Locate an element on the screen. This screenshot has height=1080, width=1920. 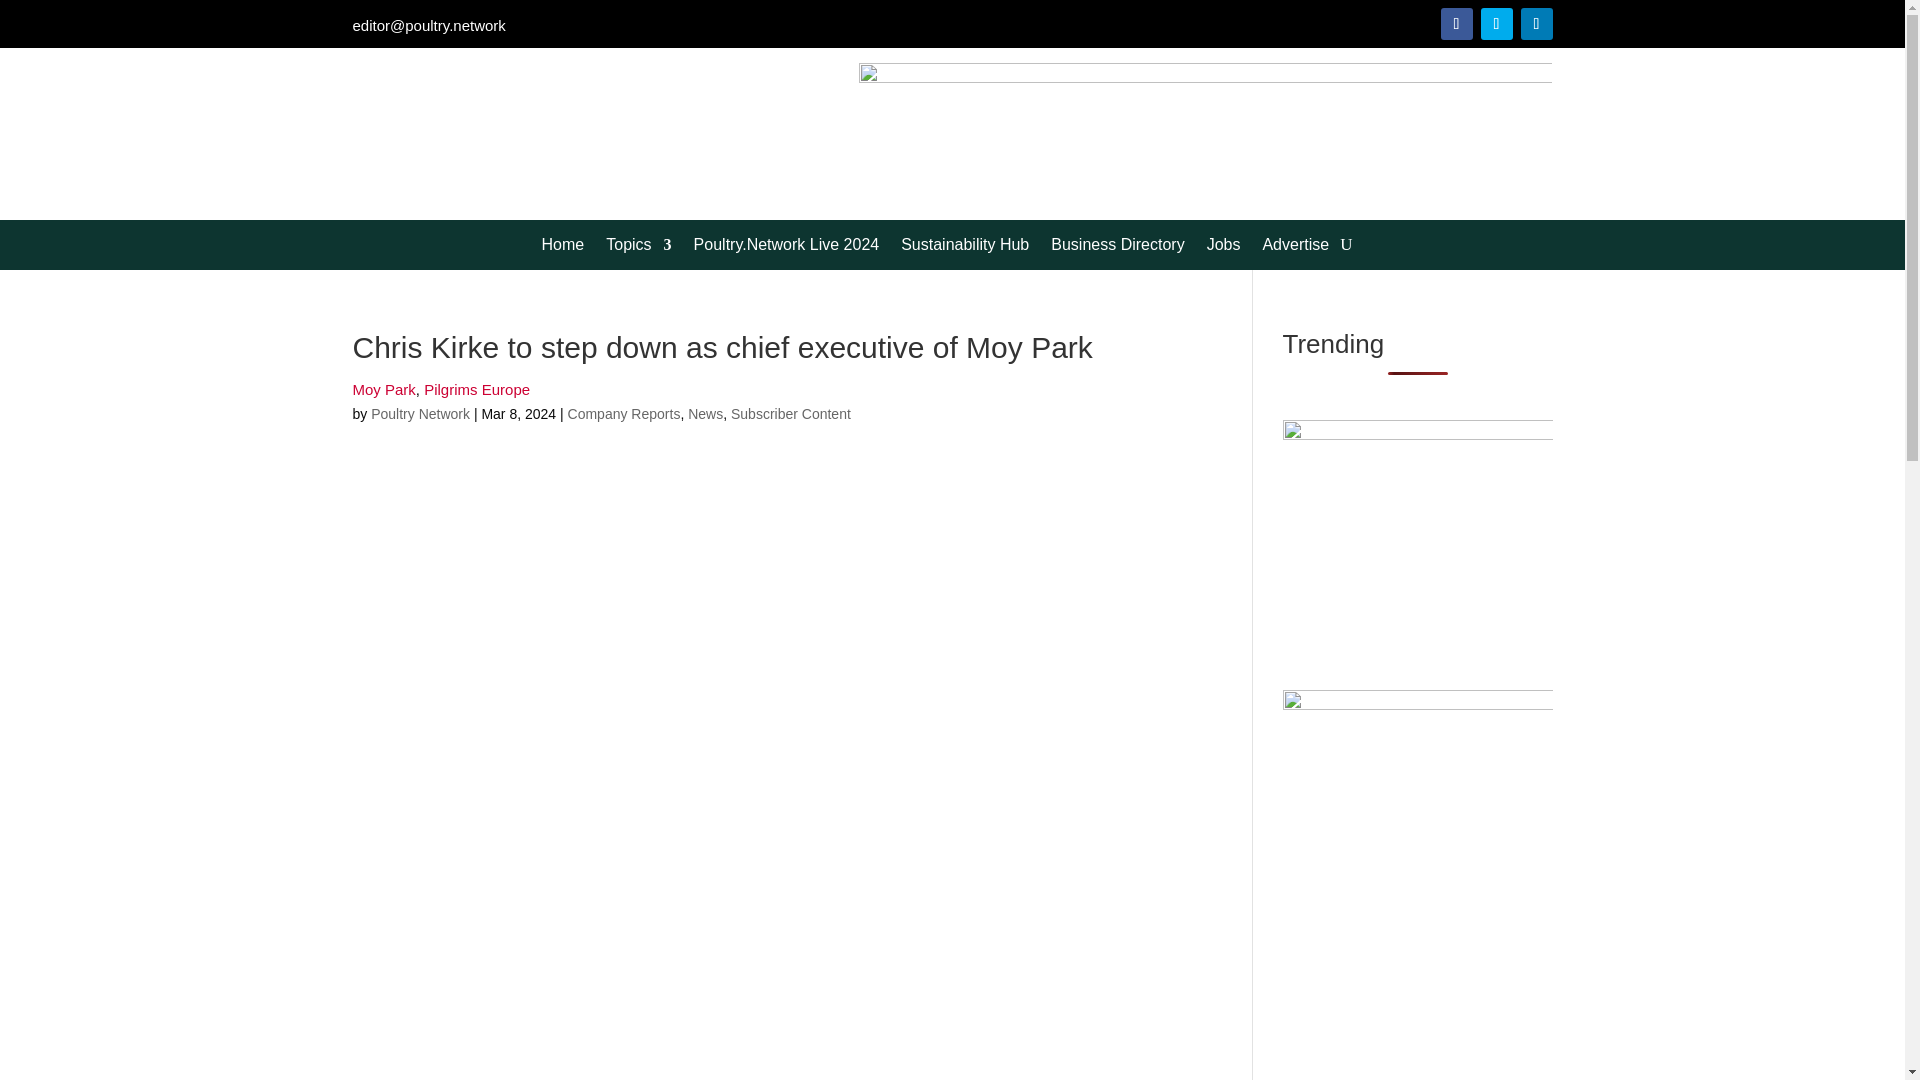
Jobs is located at coordinates (1224, 248).